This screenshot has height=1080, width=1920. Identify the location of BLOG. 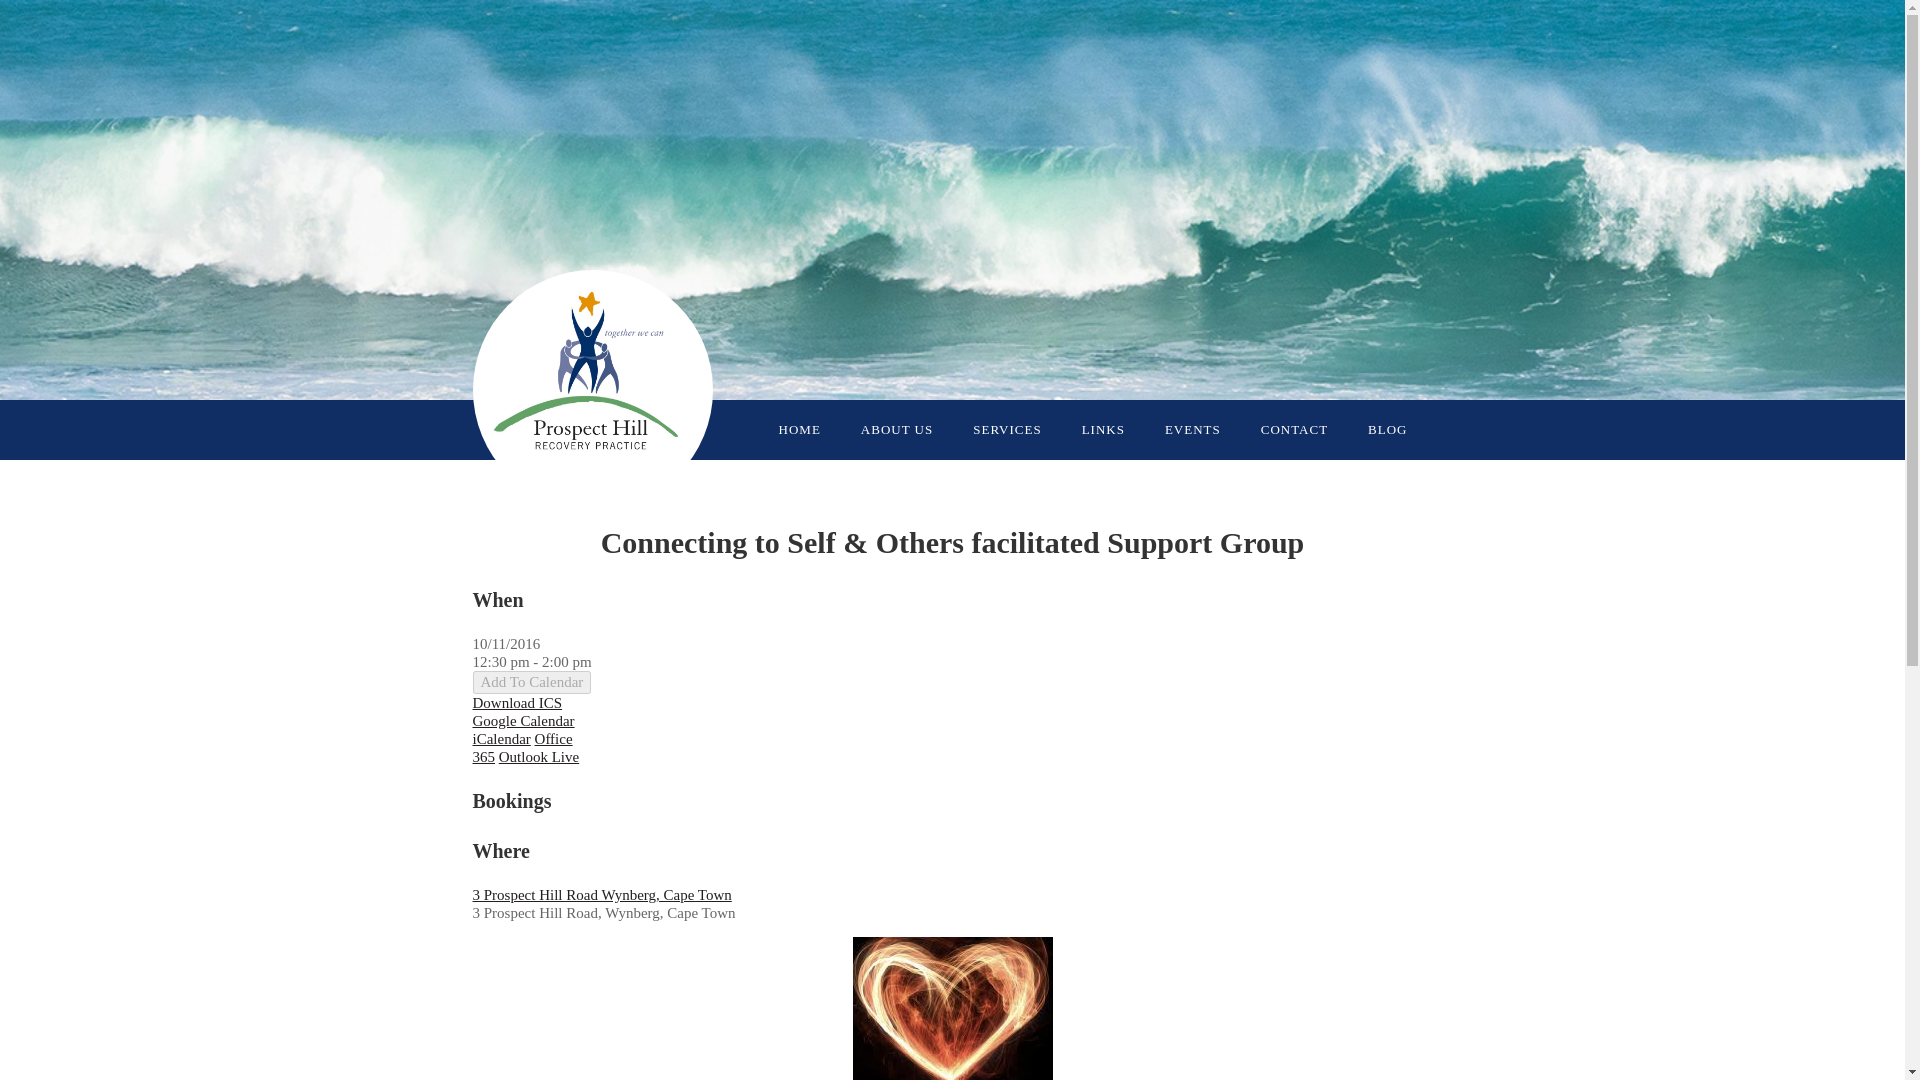
(1388, 430).